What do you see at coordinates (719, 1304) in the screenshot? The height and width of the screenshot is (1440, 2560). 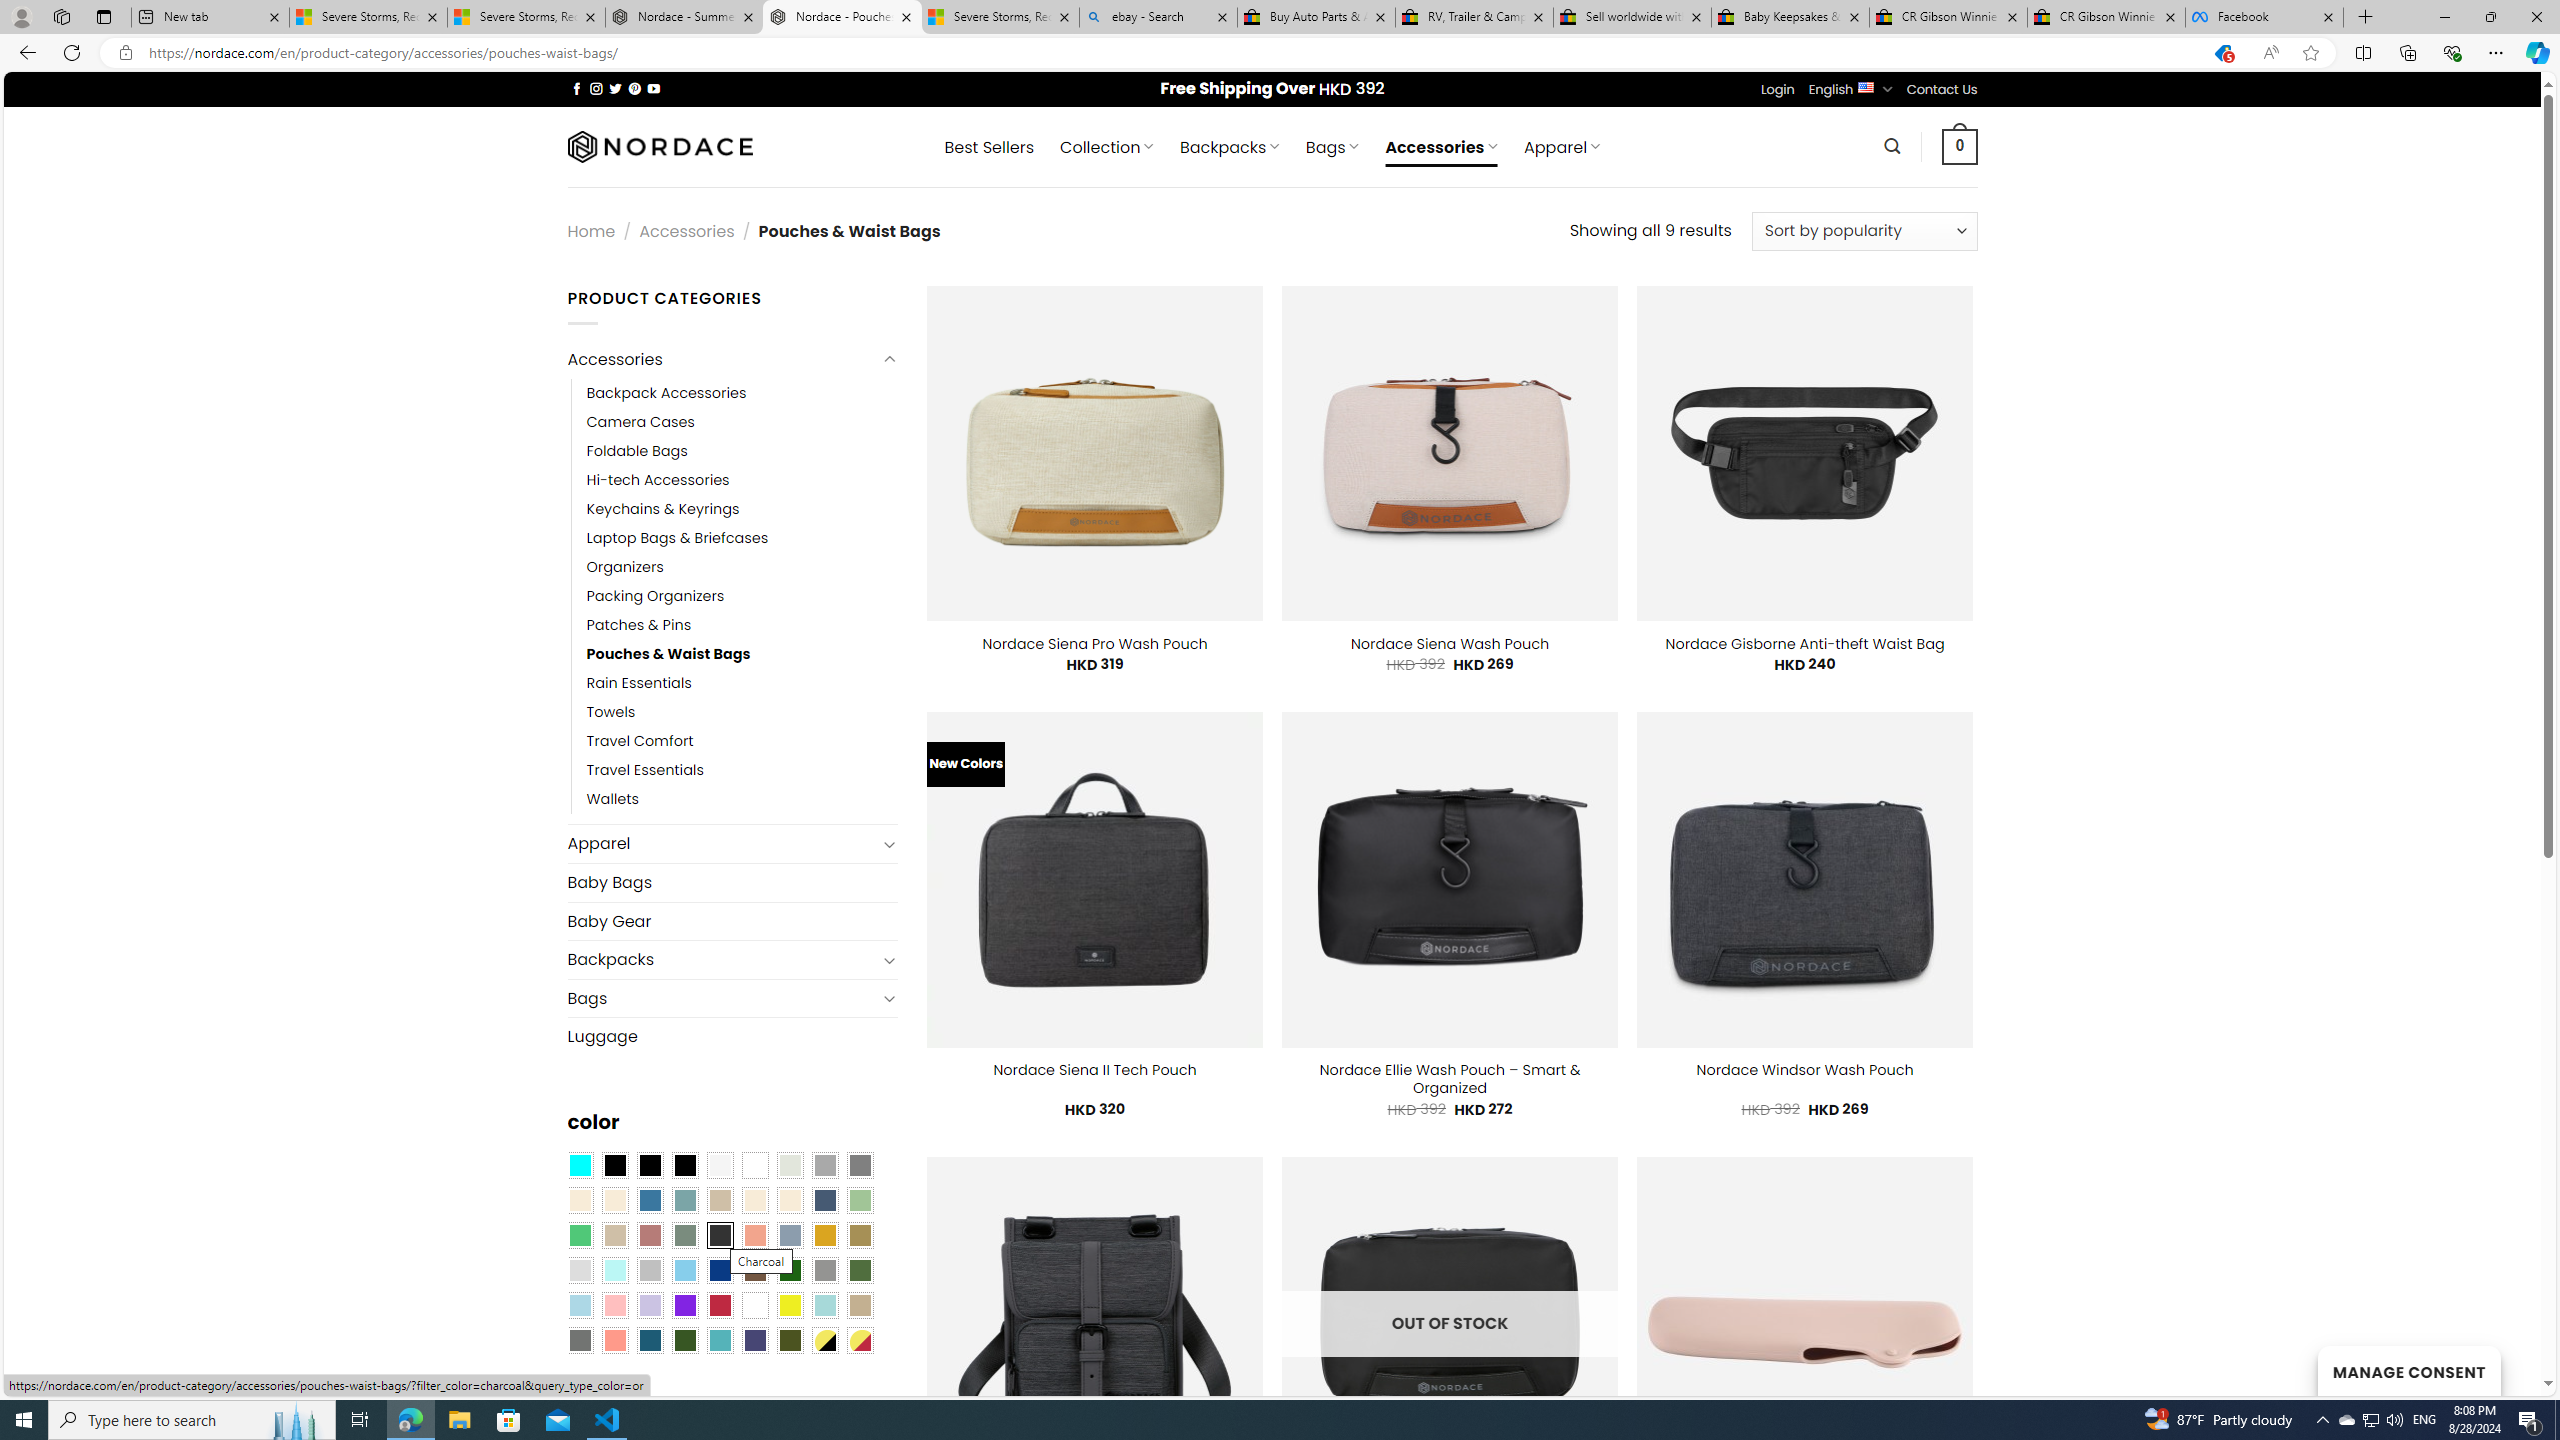 I see `Red` at bounding box center [719, 1304].